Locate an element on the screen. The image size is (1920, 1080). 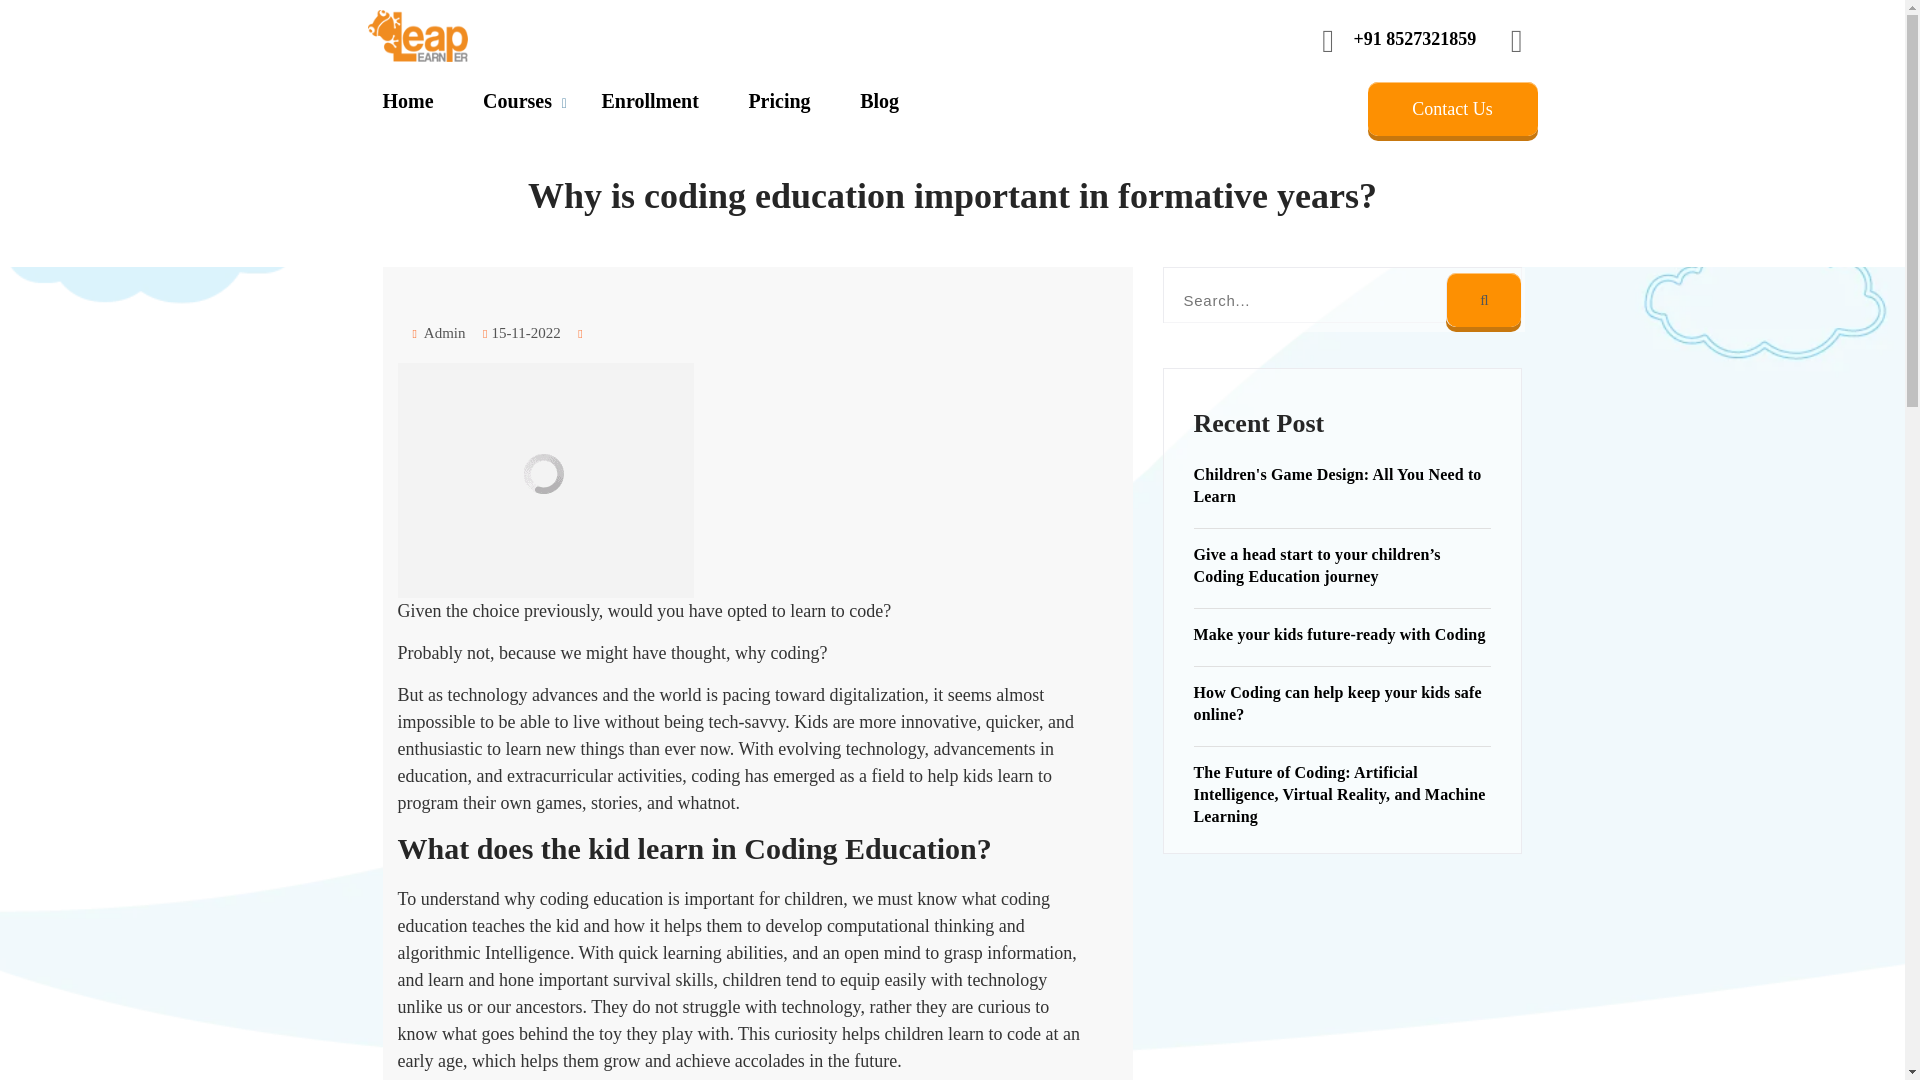
Admin is located at coordinates (438, 333).